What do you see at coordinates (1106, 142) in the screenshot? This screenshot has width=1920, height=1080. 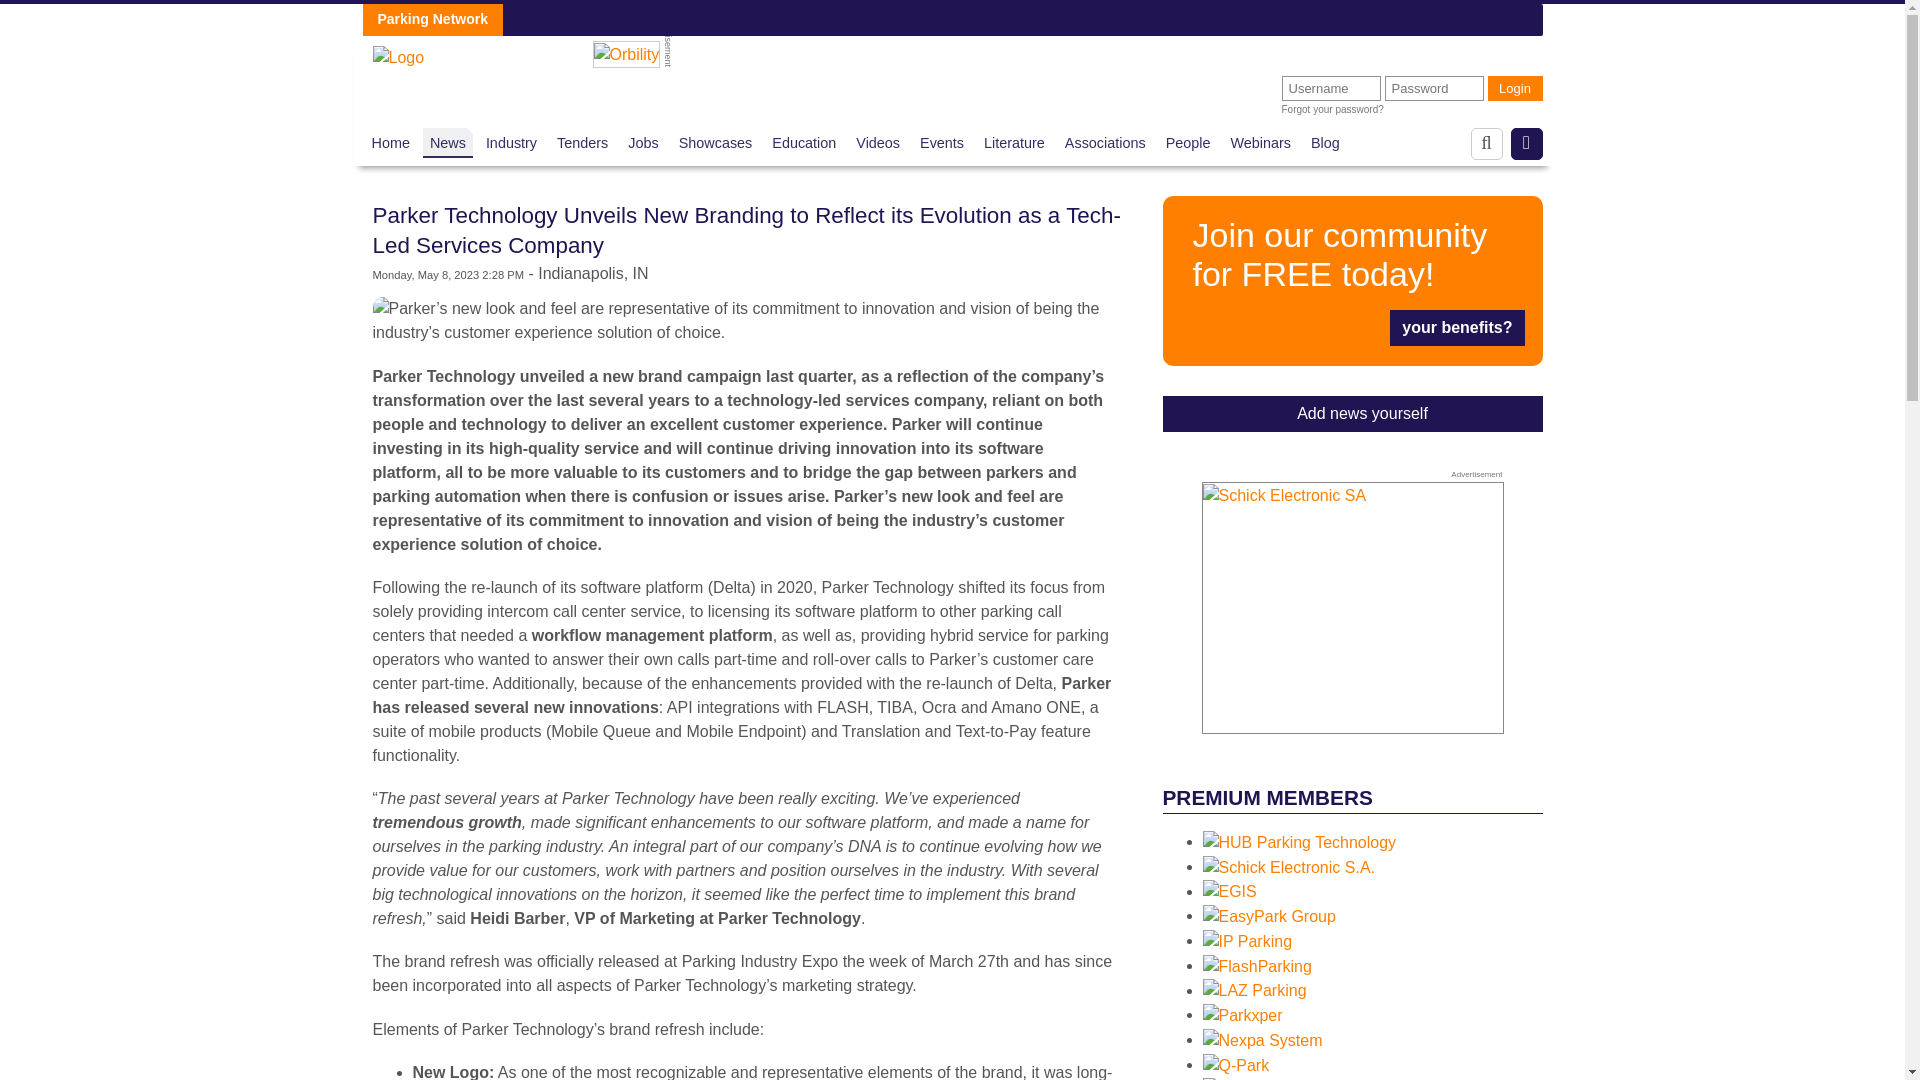 I see `Associations` at bounding box center [1106, 142].